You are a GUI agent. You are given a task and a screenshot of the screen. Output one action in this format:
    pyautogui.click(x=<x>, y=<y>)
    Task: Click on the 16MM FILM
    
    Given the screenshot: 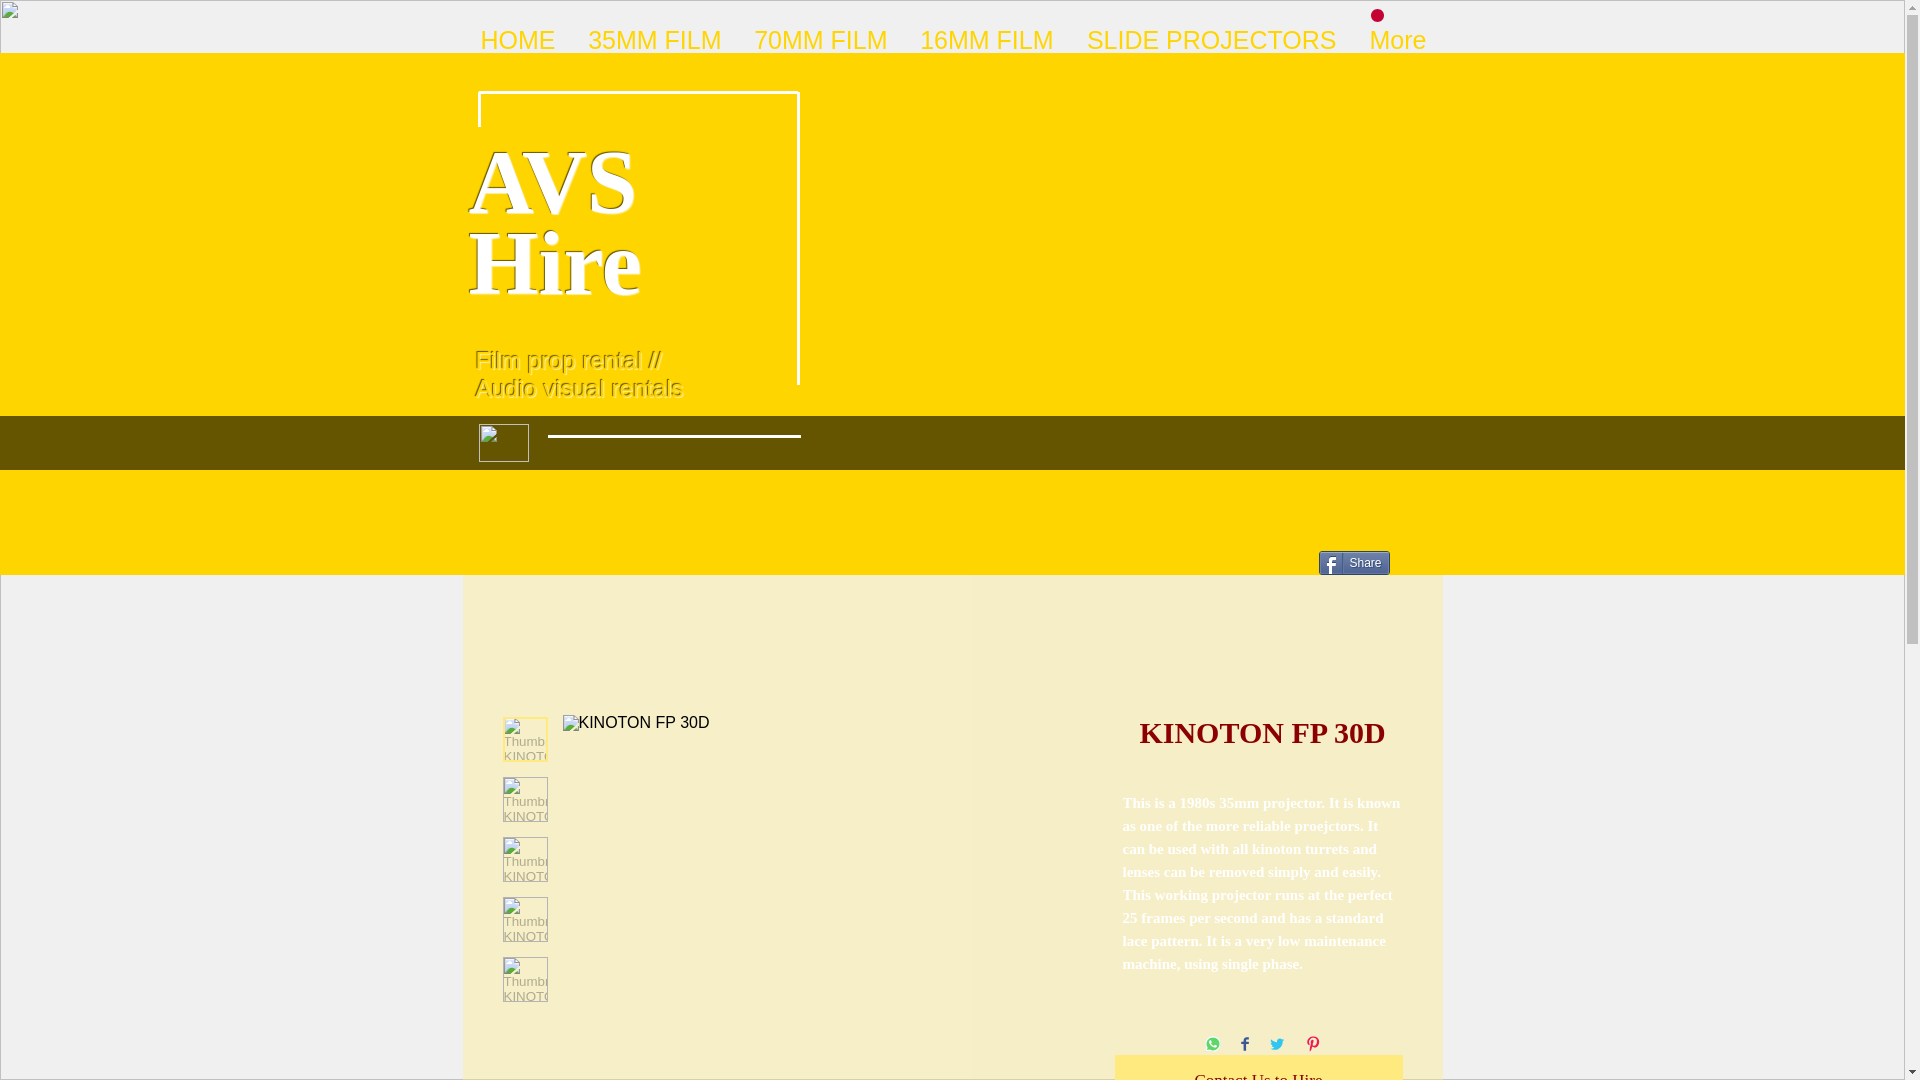 What is the action you would take?
    pyautogui.click(x=984, y=37)
    